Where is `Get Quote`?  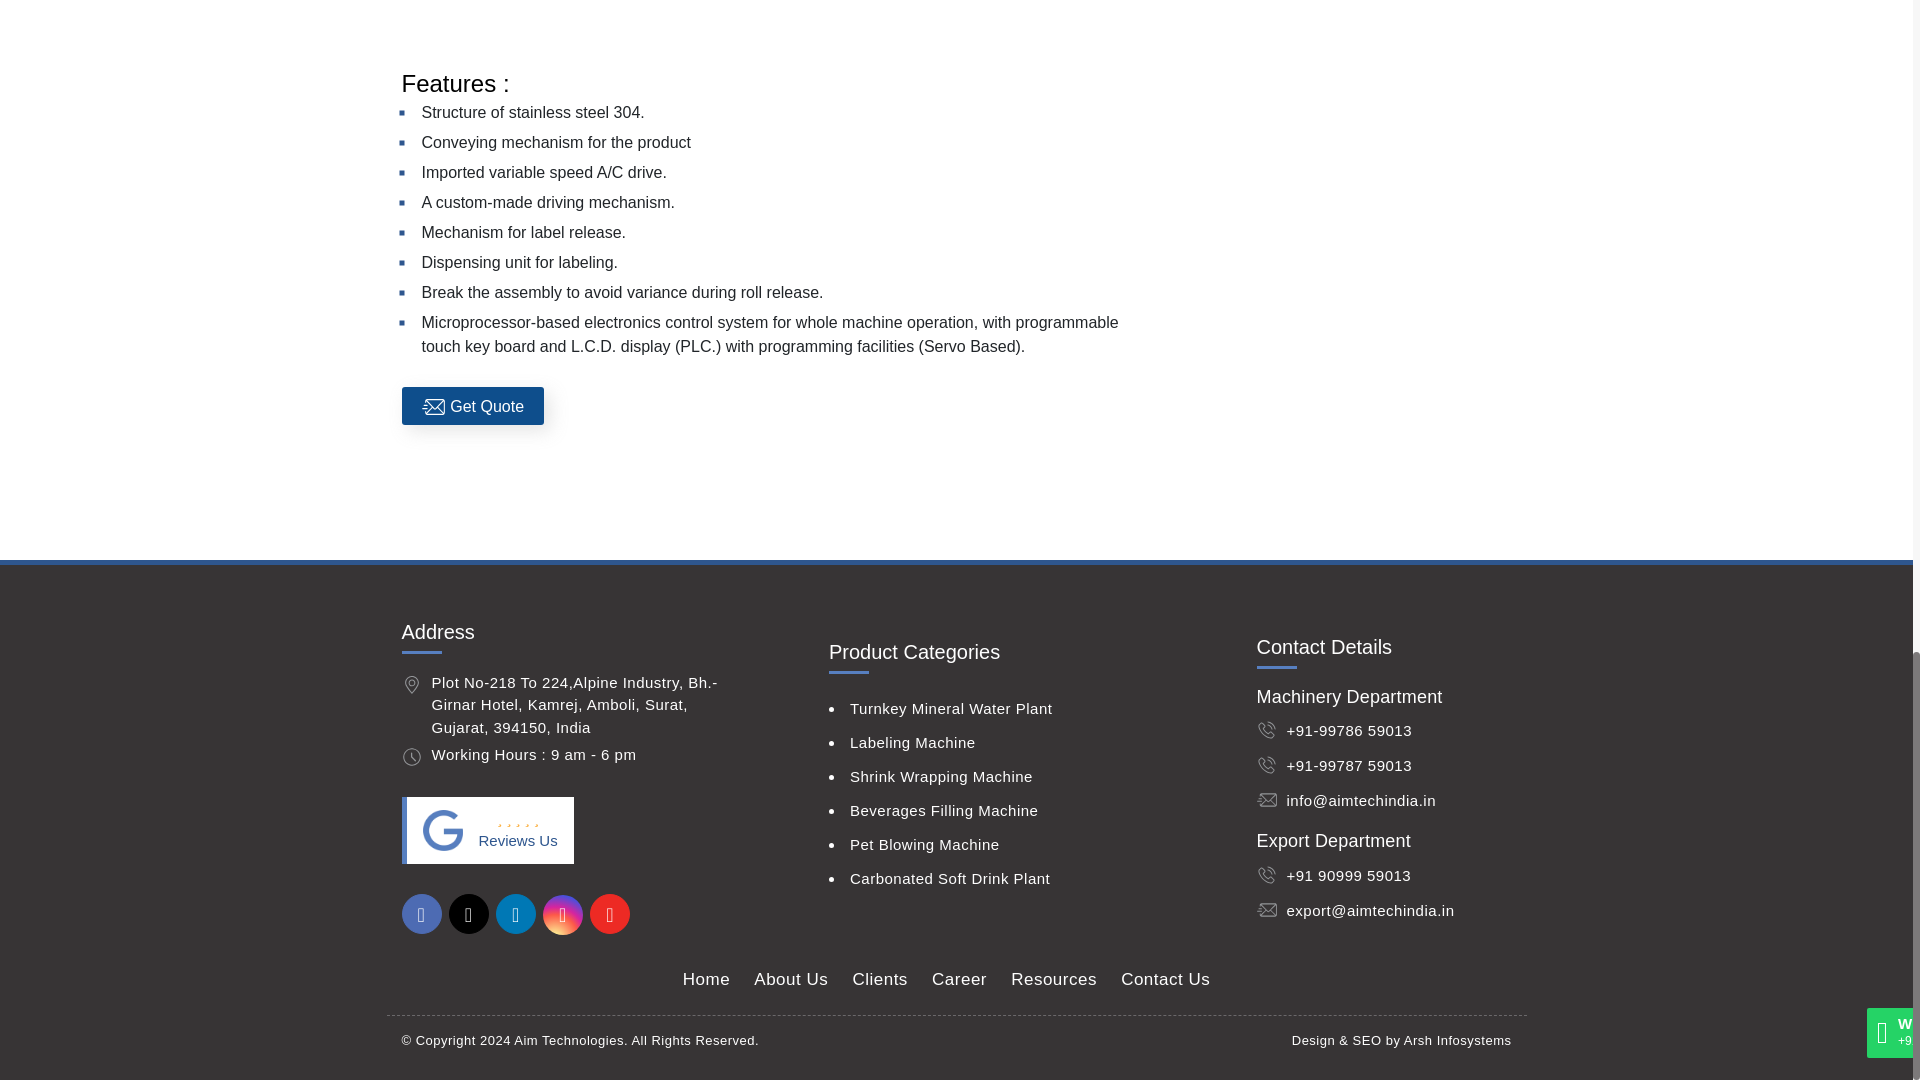 Get Quote is located at coordinates (473, 406).